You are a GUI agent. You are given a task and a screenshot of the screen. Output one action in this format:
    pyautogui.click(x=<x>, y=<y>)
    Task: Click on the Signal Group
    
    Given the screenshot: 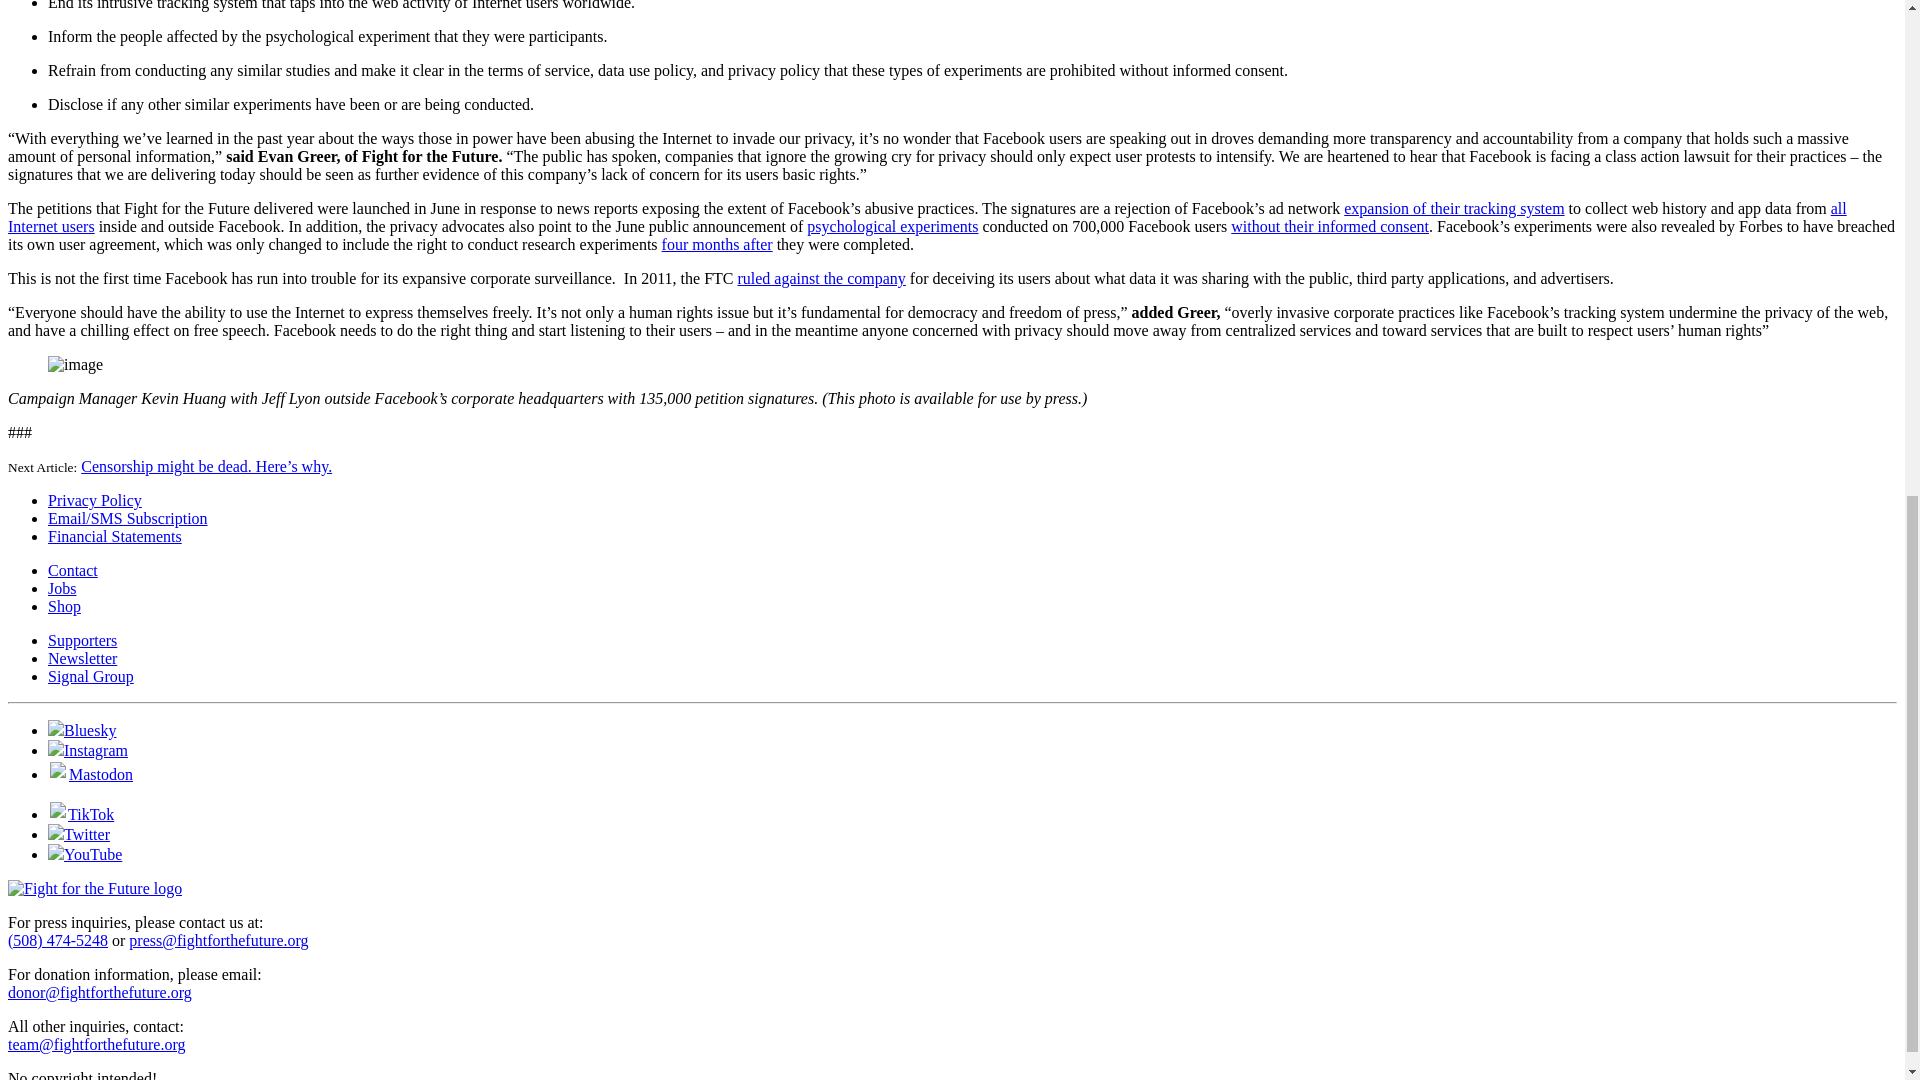 What is the action you would take?
    pyautogui.click(x=91, y=676)
    